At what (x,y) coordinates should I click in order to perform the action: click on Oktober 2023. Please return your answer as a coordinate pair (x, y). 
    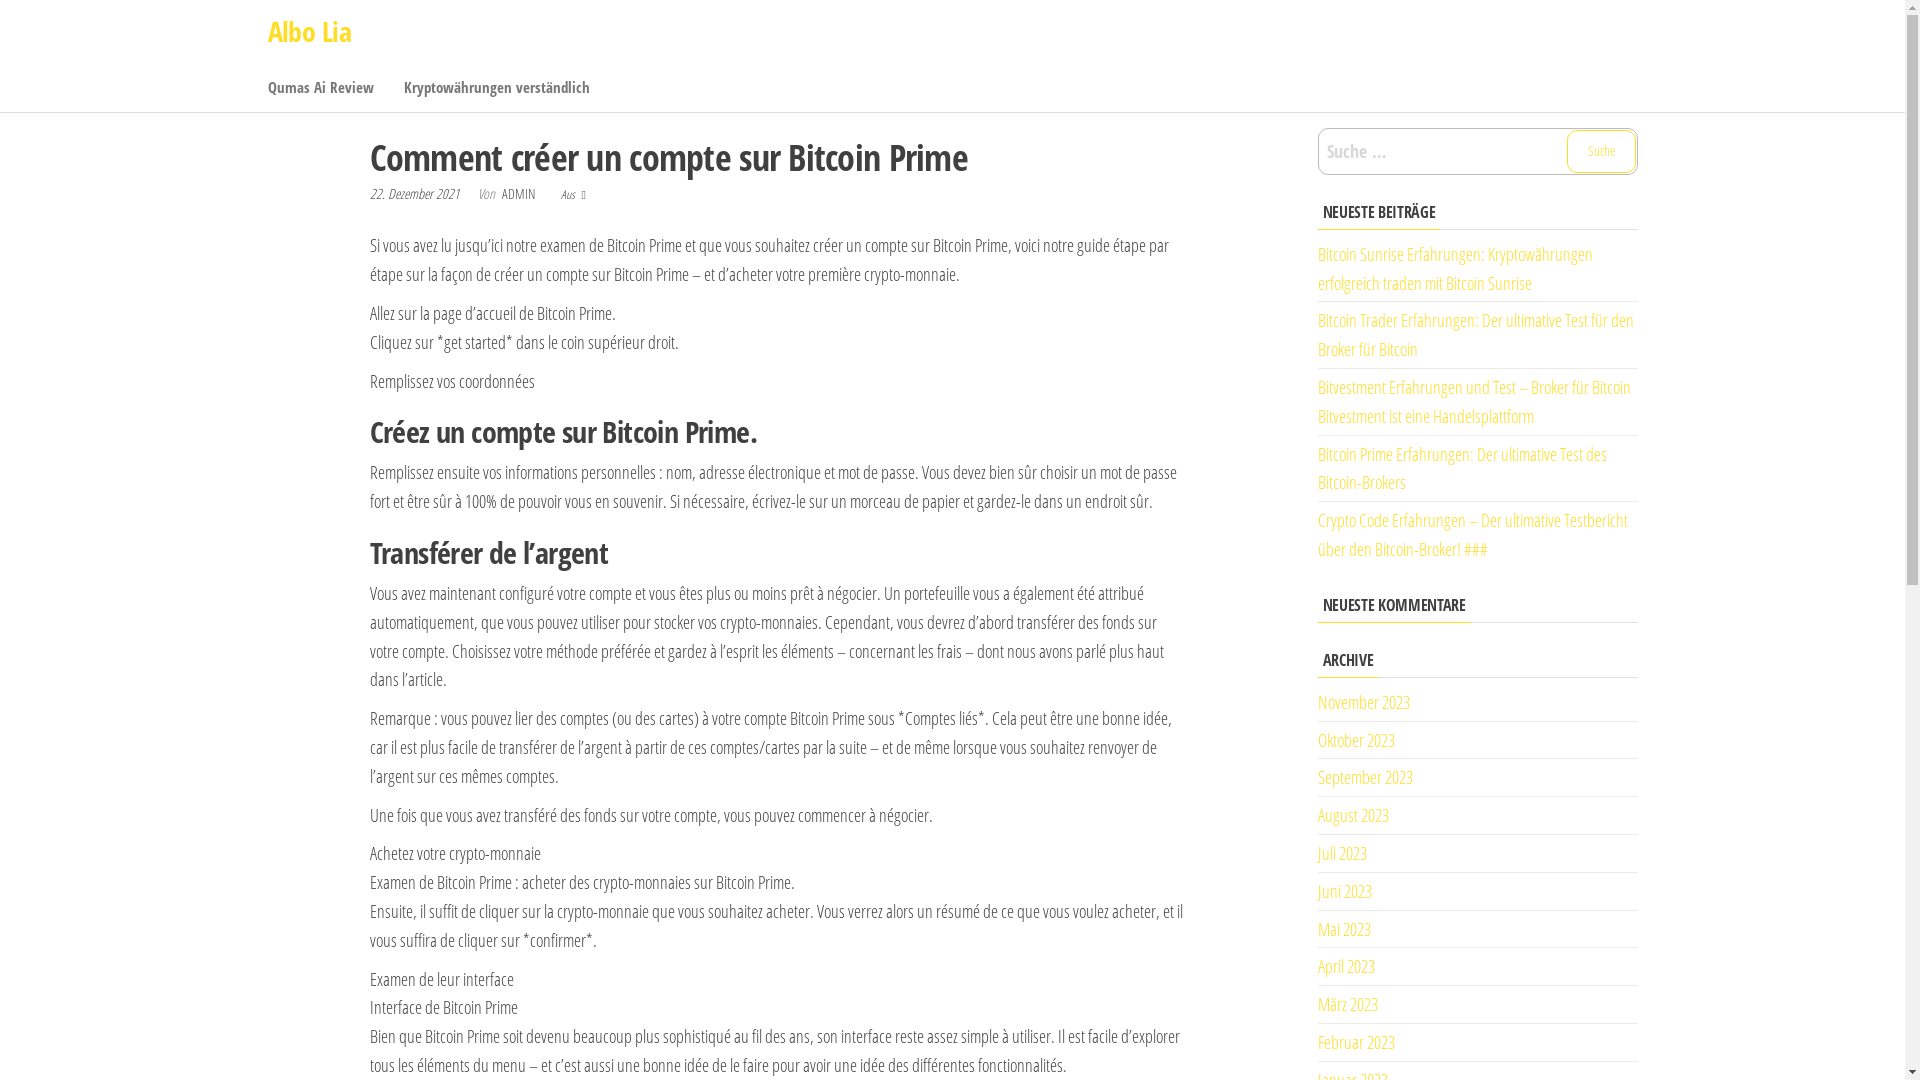
    Looking at the image, I should click on (1356, 740).